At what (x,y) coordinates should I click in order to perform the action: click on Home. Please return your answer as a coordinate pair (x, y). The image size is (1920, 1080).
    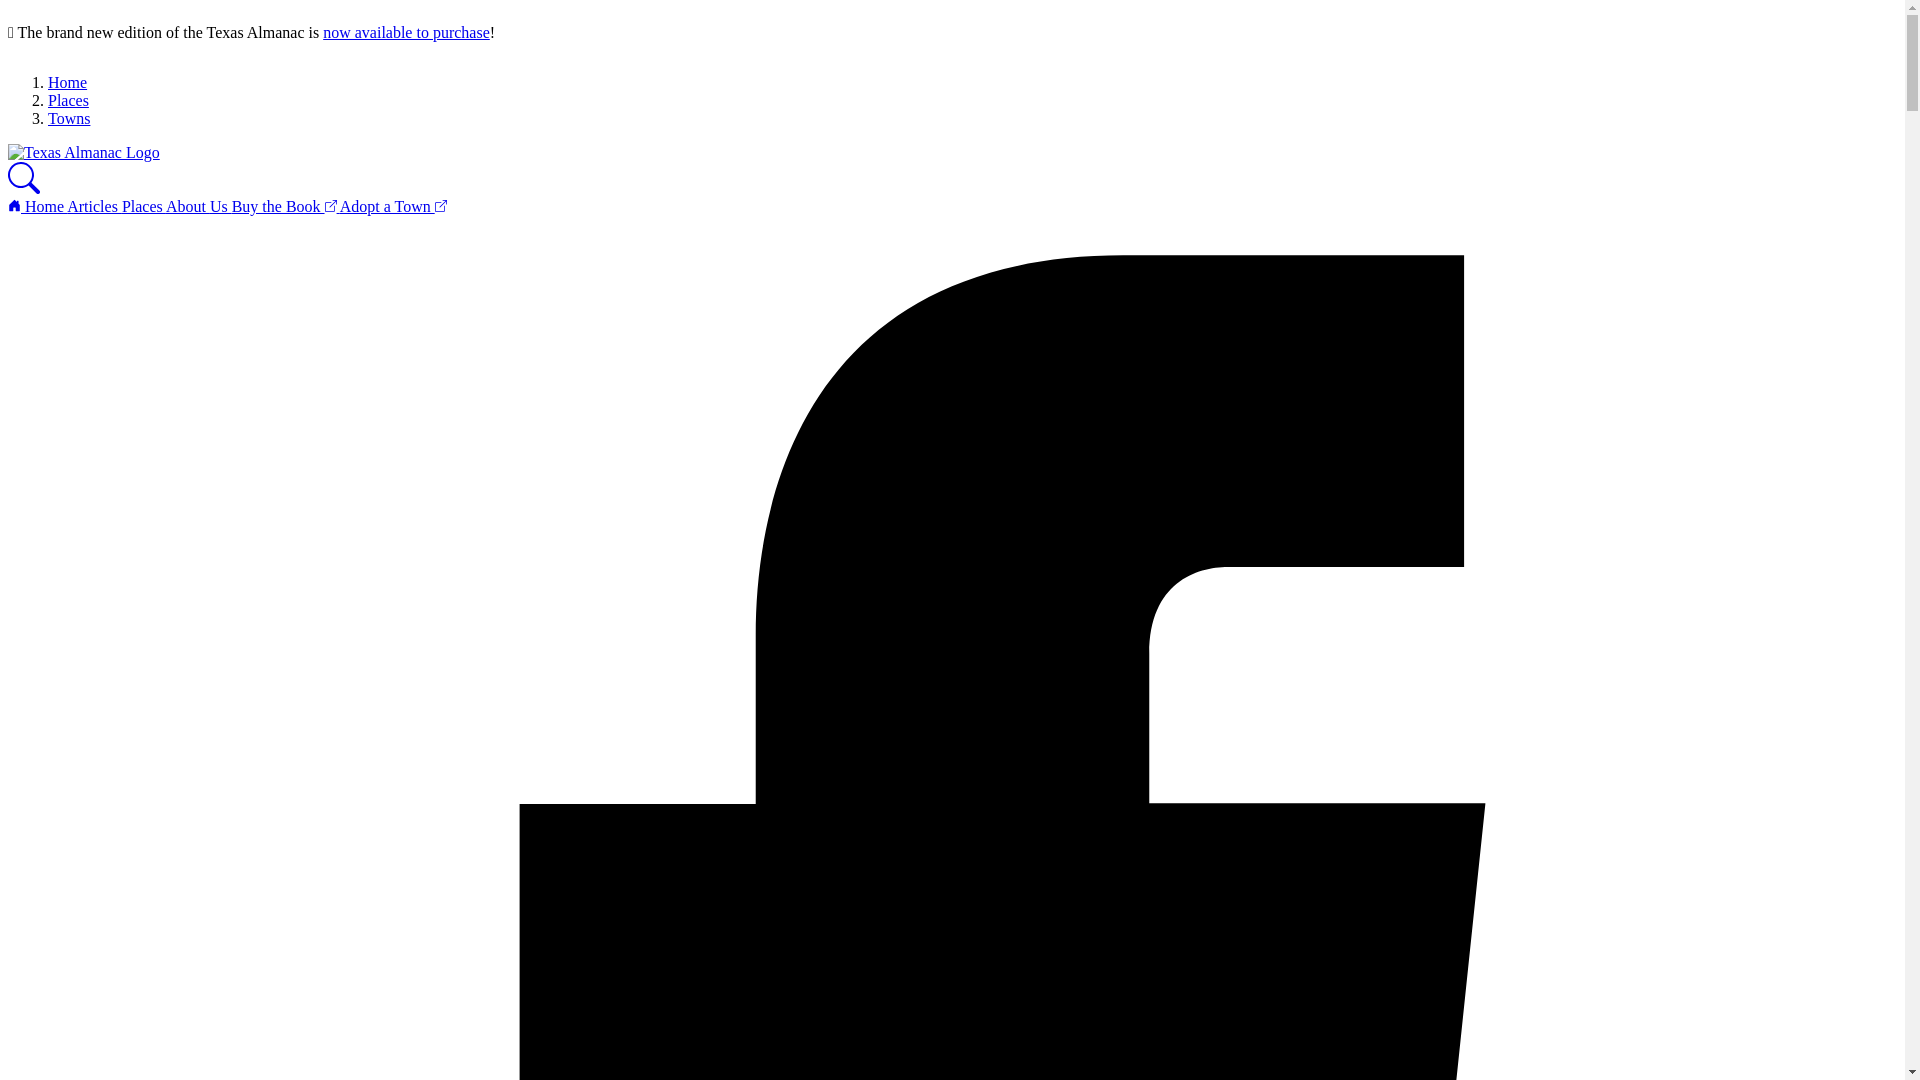
    Looking at the image, I should click on (67, 82).